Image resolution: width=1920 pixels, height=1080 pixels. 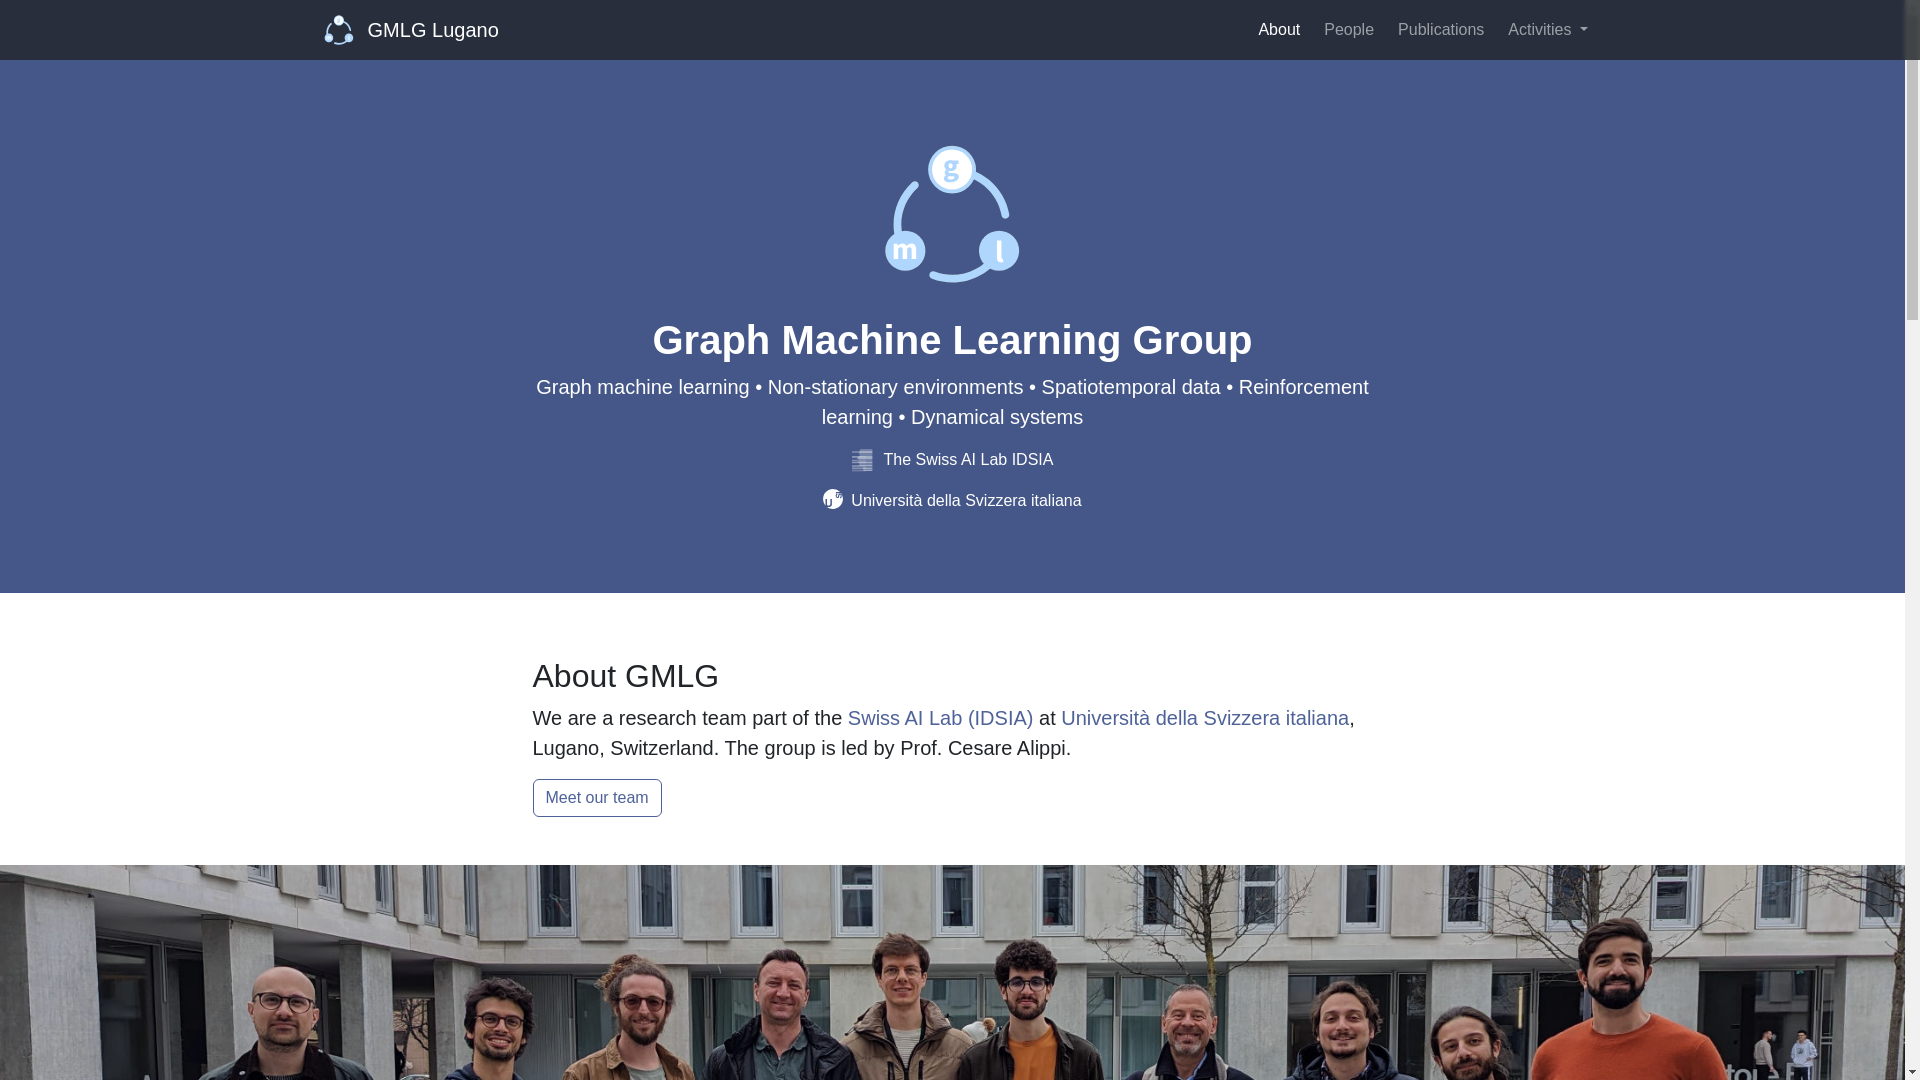 What do you see at coordinates (1547, 29) in the screenshot?
I see `Activities` at bounding box center [1547, 29].